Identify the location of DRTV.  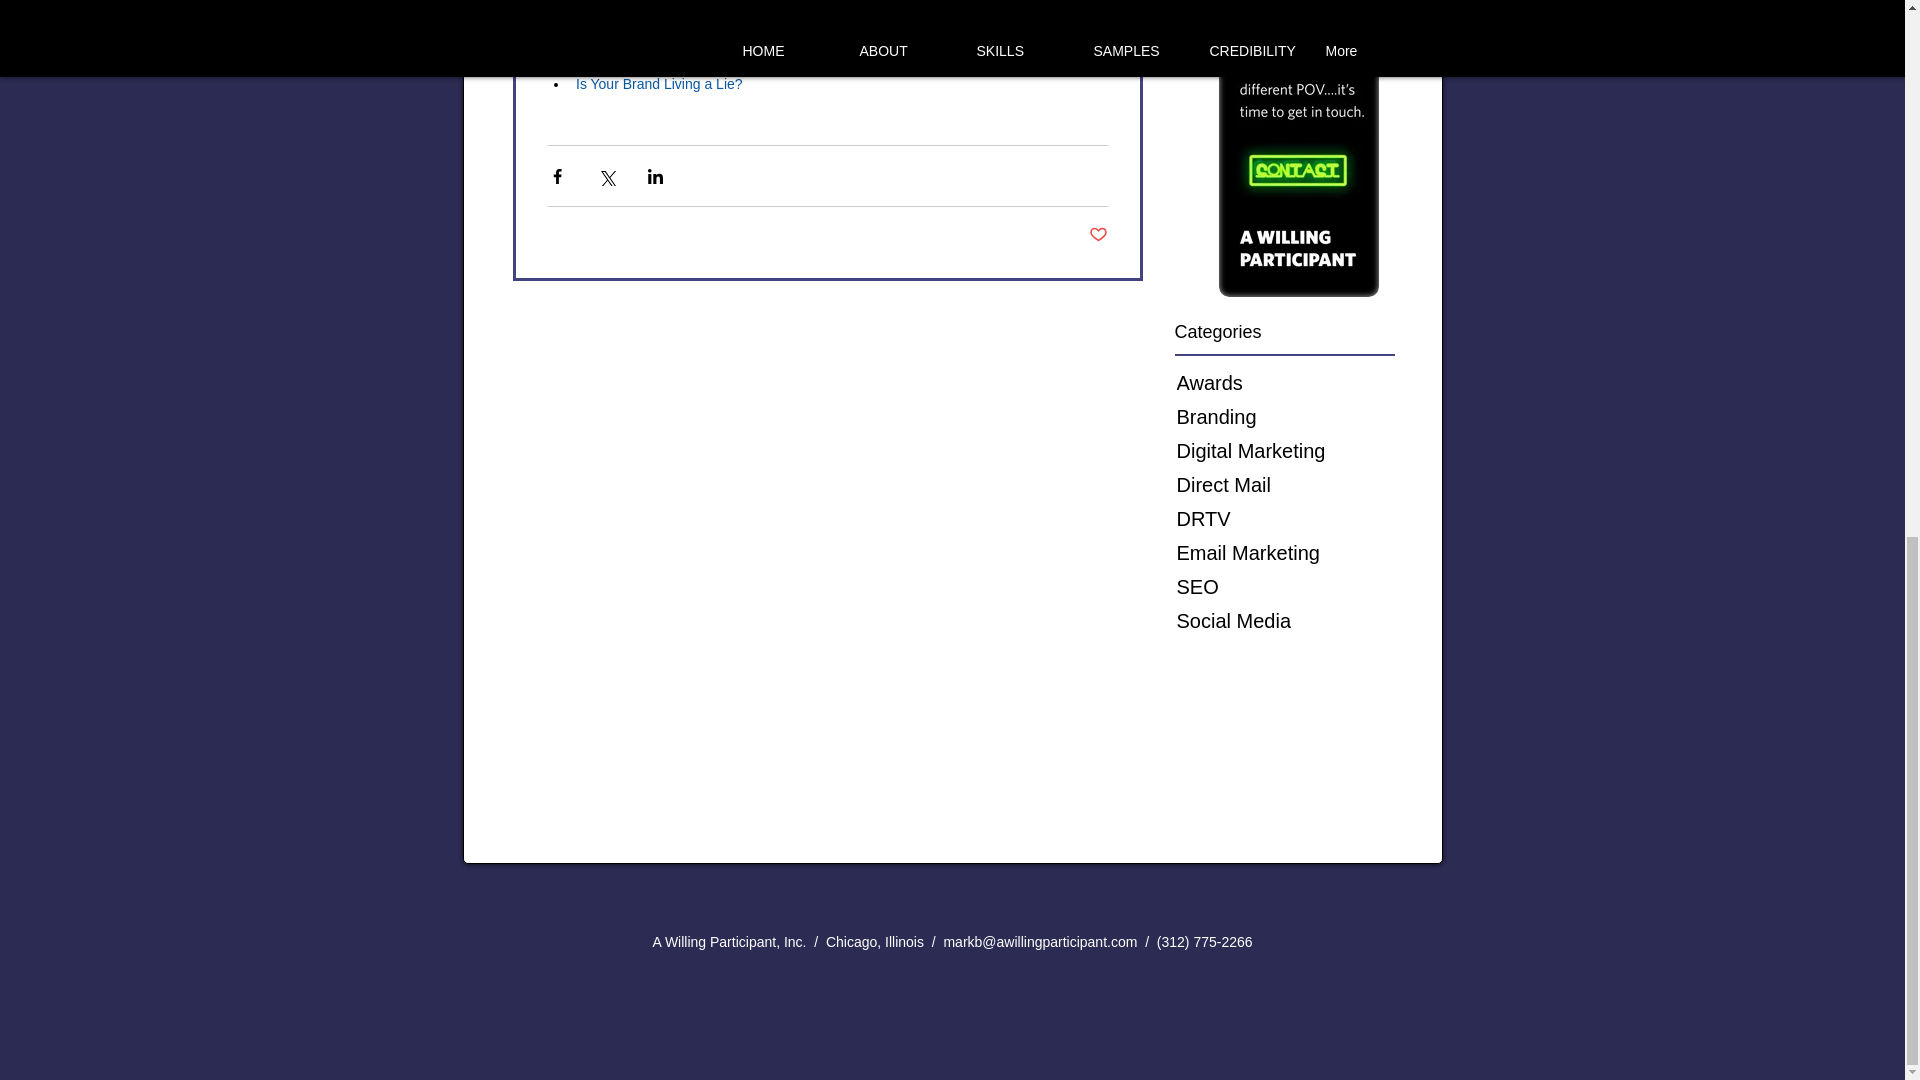
(1296, 518).